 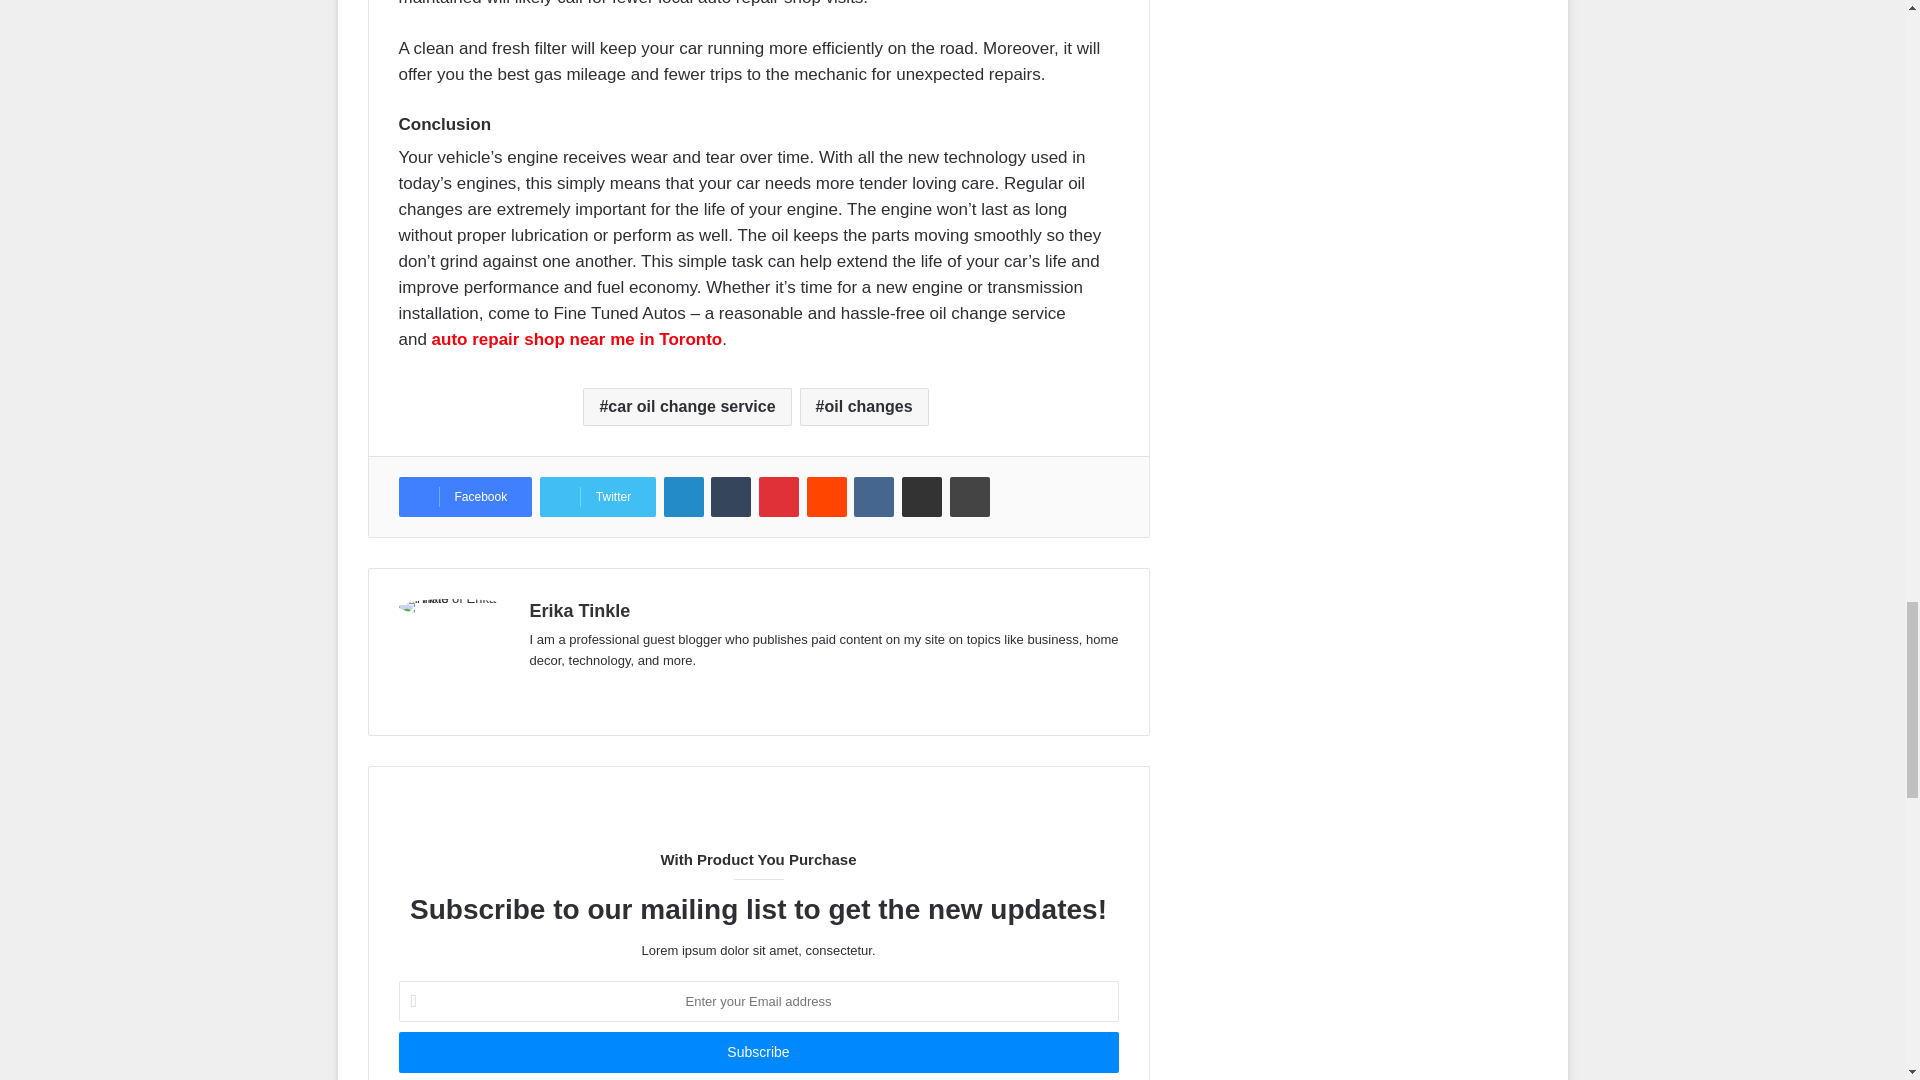 I want to click on Print, so click(x=970, y=497).